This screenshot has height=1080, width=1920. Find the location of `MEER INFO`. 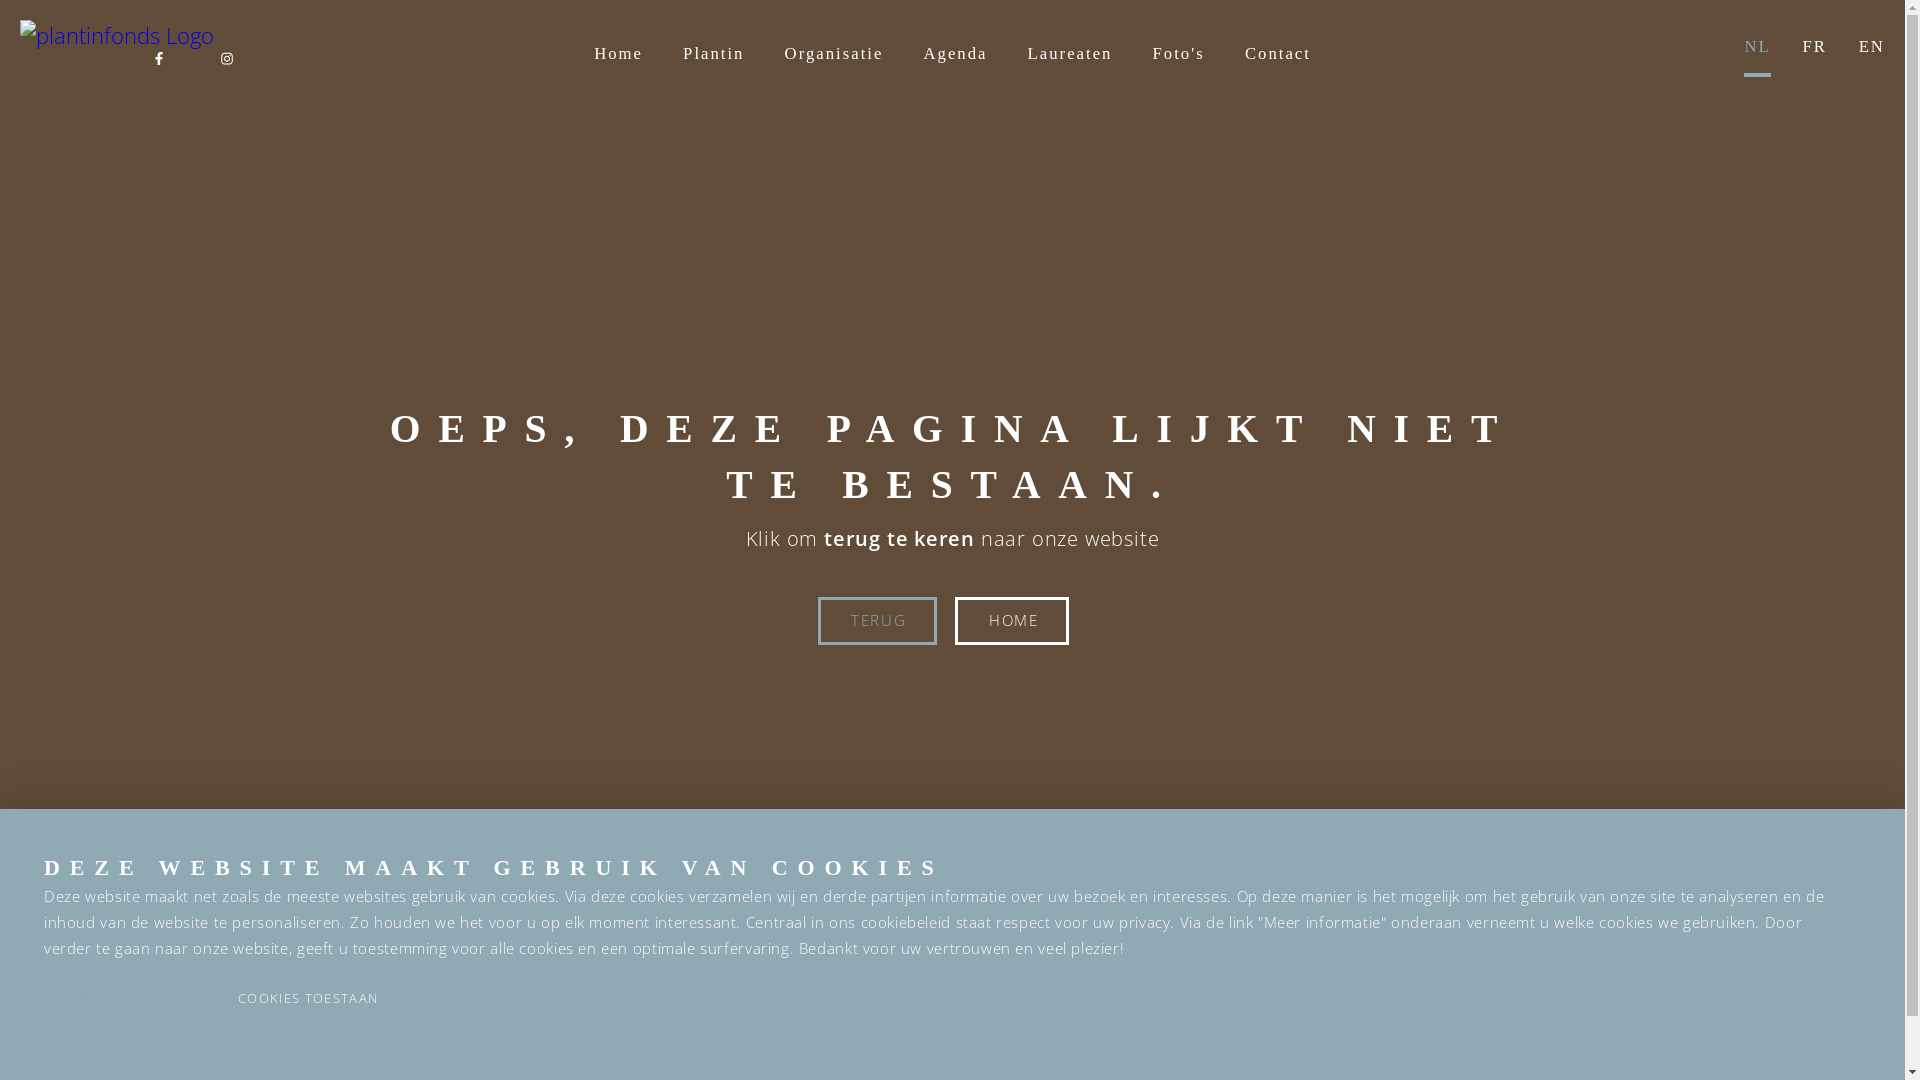

MEER INFO is located at coordinates (117, 1000).